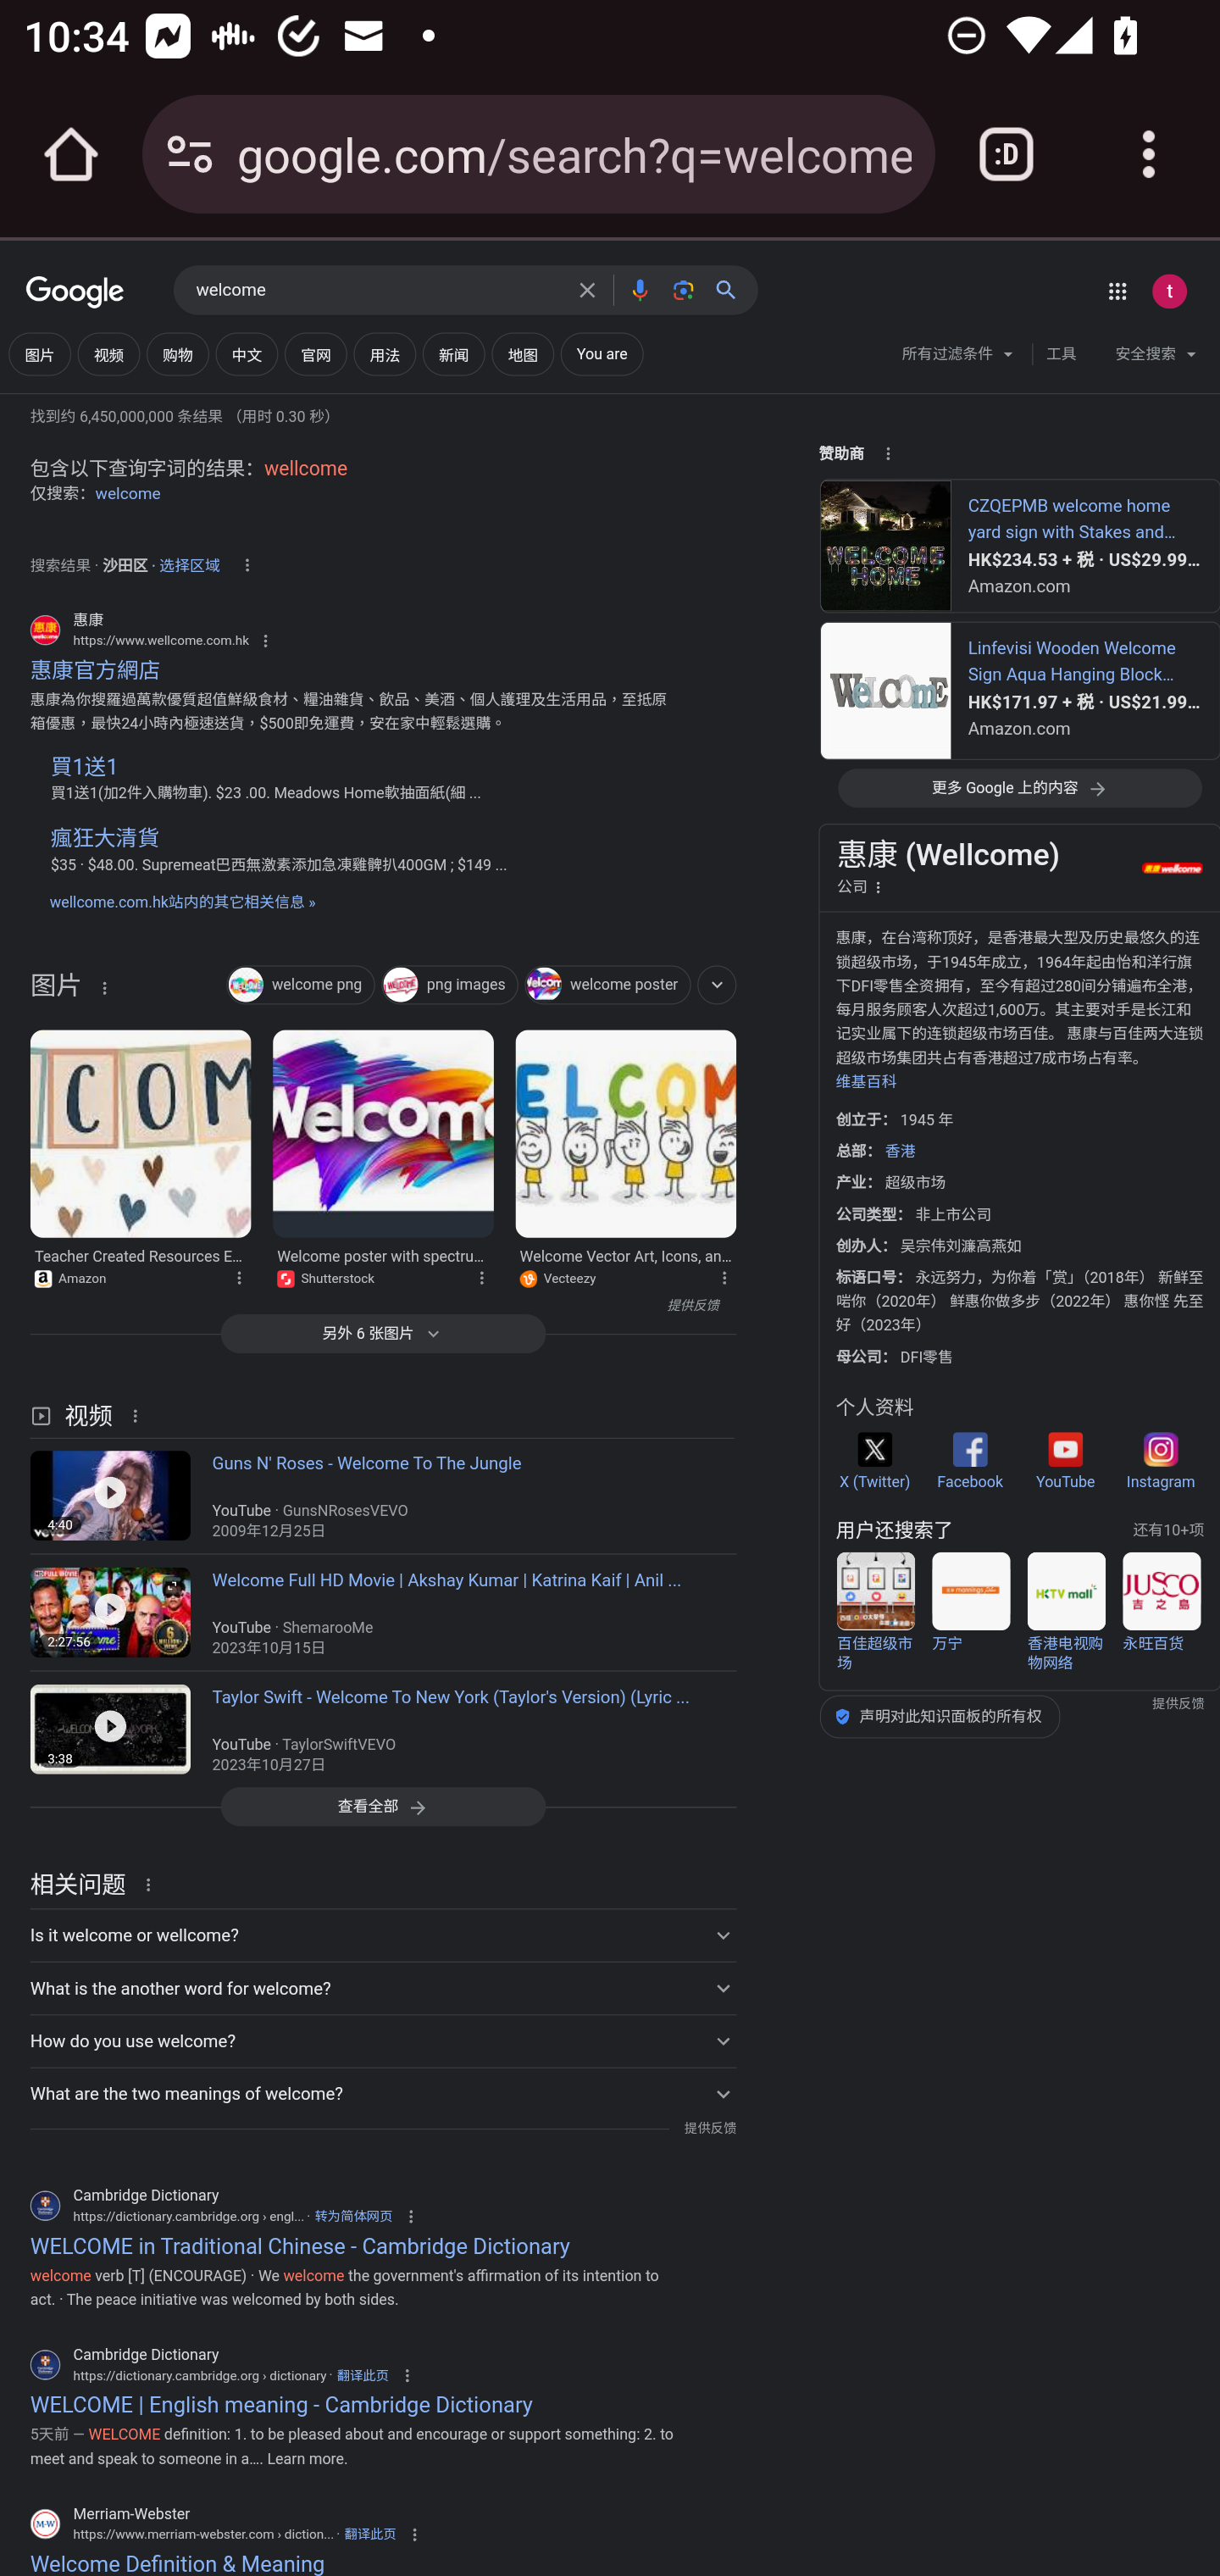 This screenshot has width=1220, height=2576. I want to click on 转为简体网页, so click(352, 2217).